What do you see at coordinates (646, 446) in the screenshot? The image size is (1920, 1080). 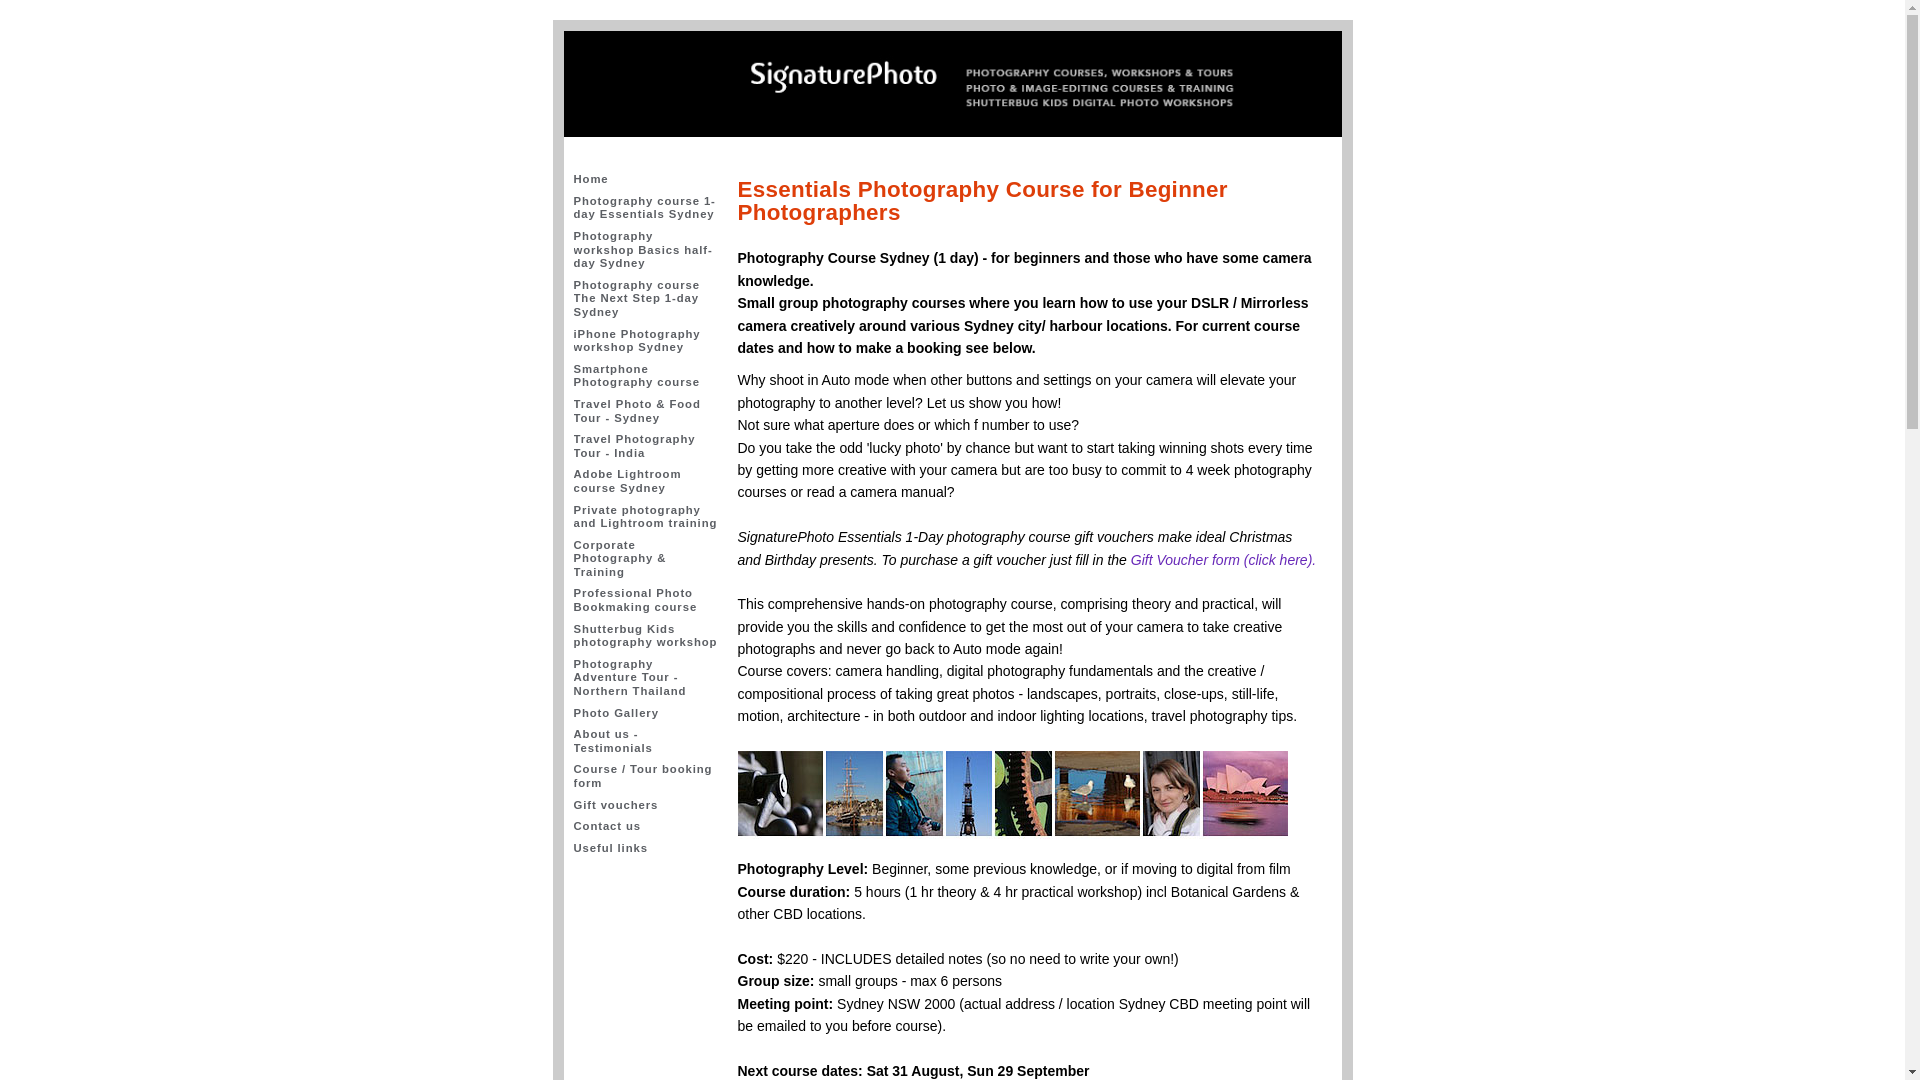 I see `Travel Photography Tour - India` at bounding box center [646, 446].